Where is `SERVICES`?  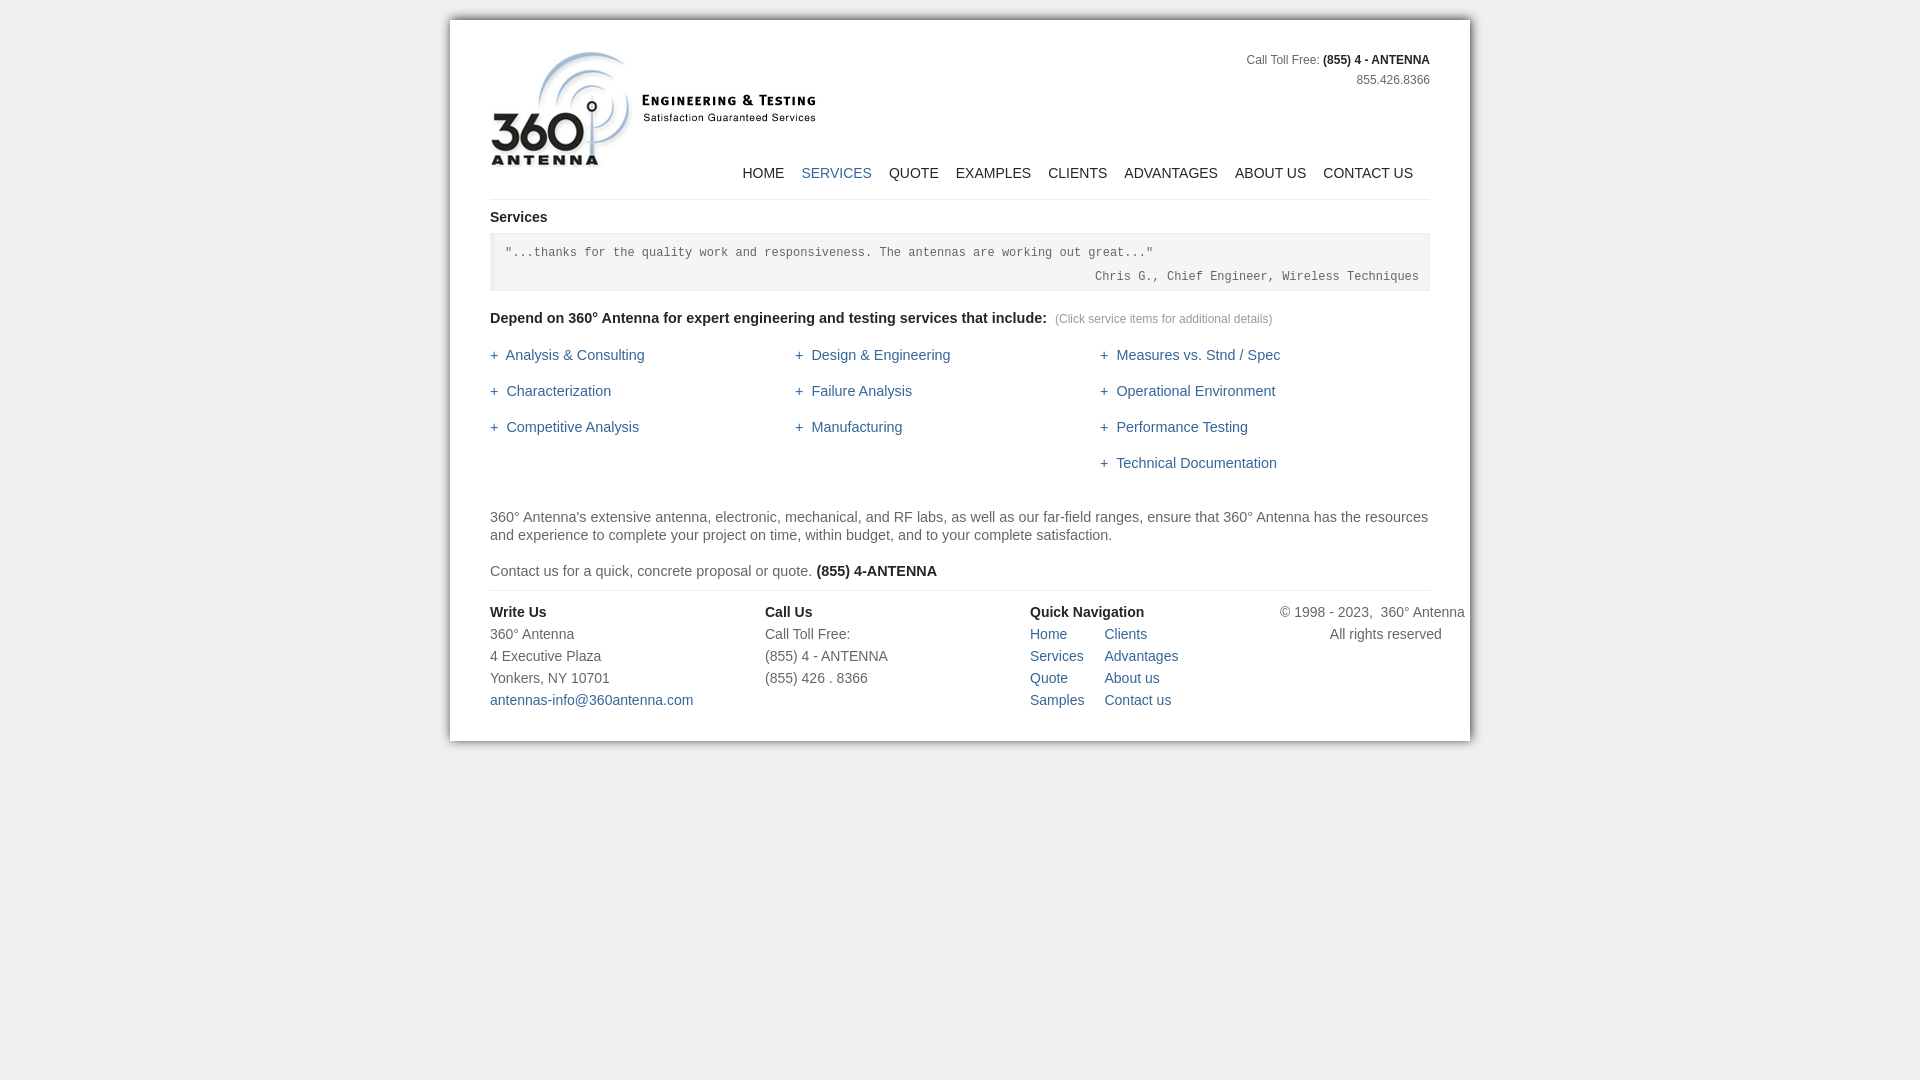
SERVICES is located at coordinates (845, 174).